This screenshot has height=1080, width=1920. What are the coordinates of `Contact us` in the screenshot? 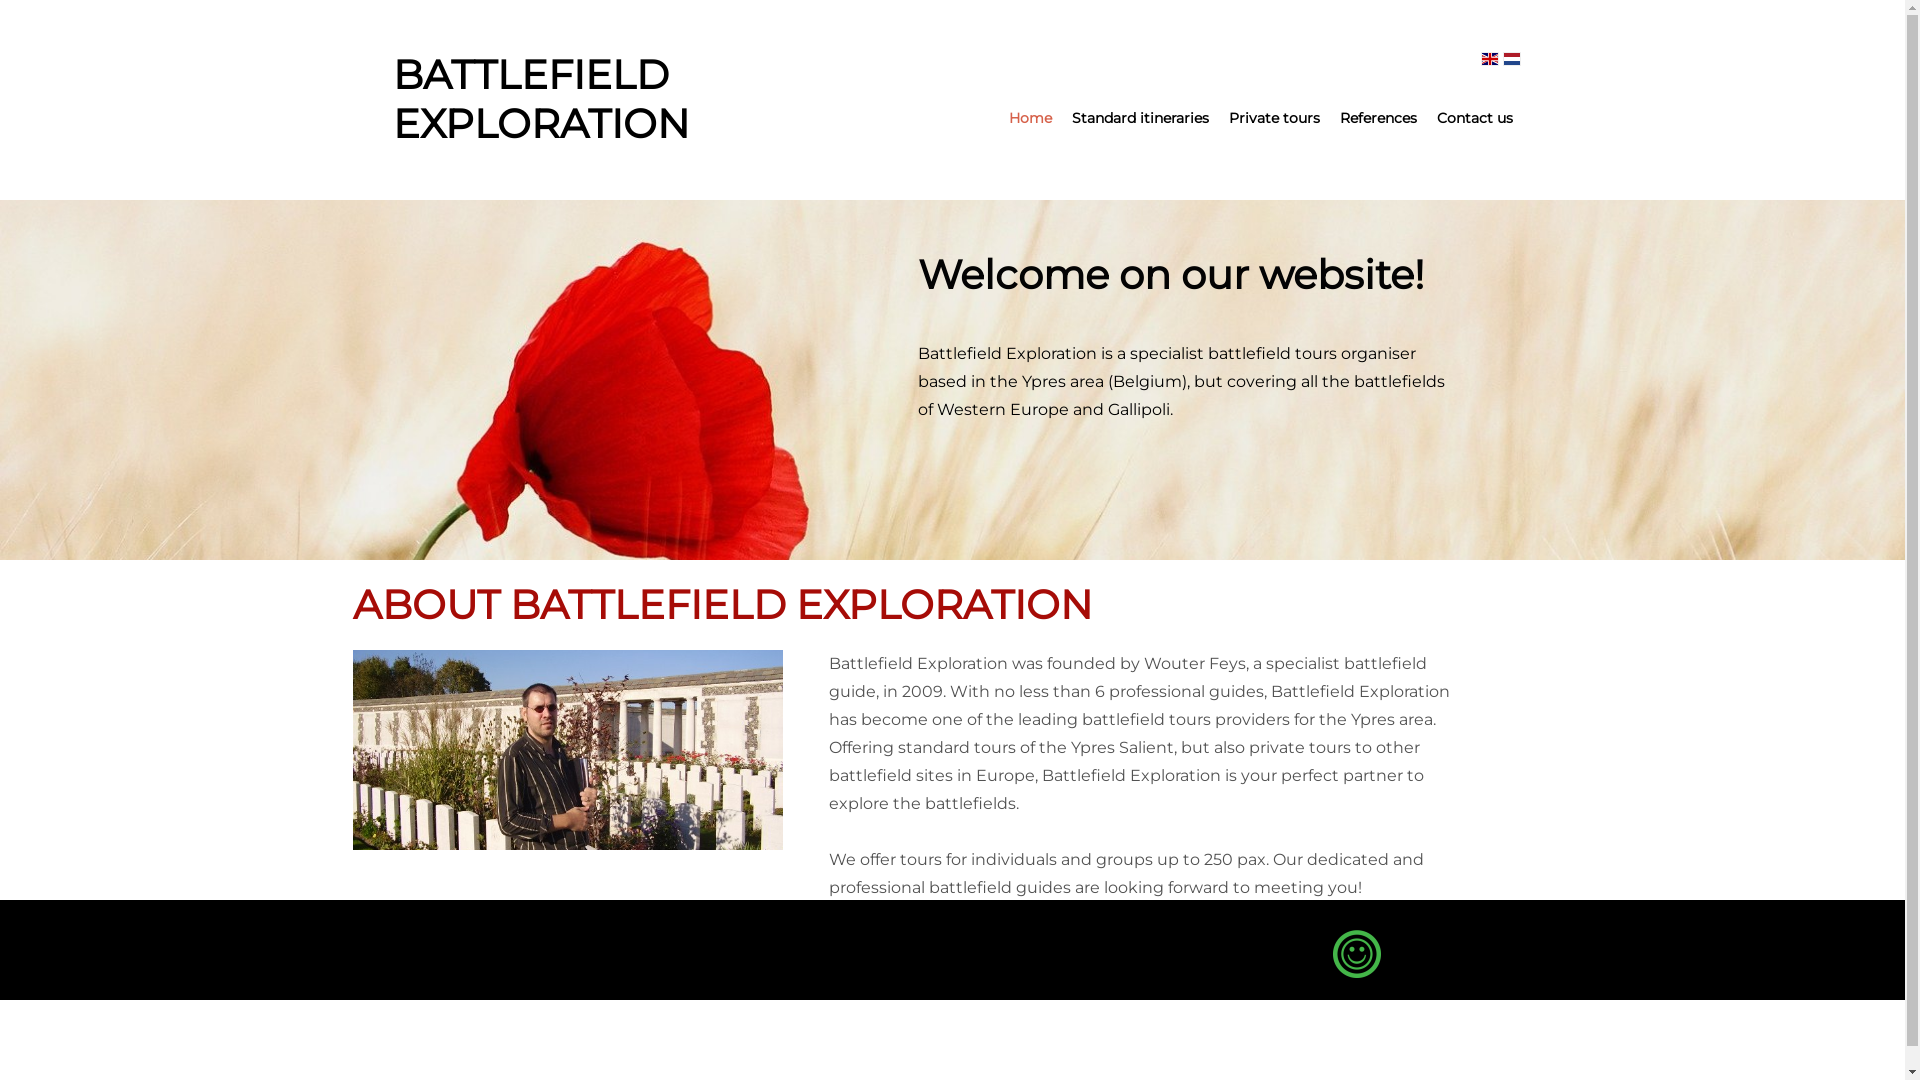 It's located at (1474, 118).